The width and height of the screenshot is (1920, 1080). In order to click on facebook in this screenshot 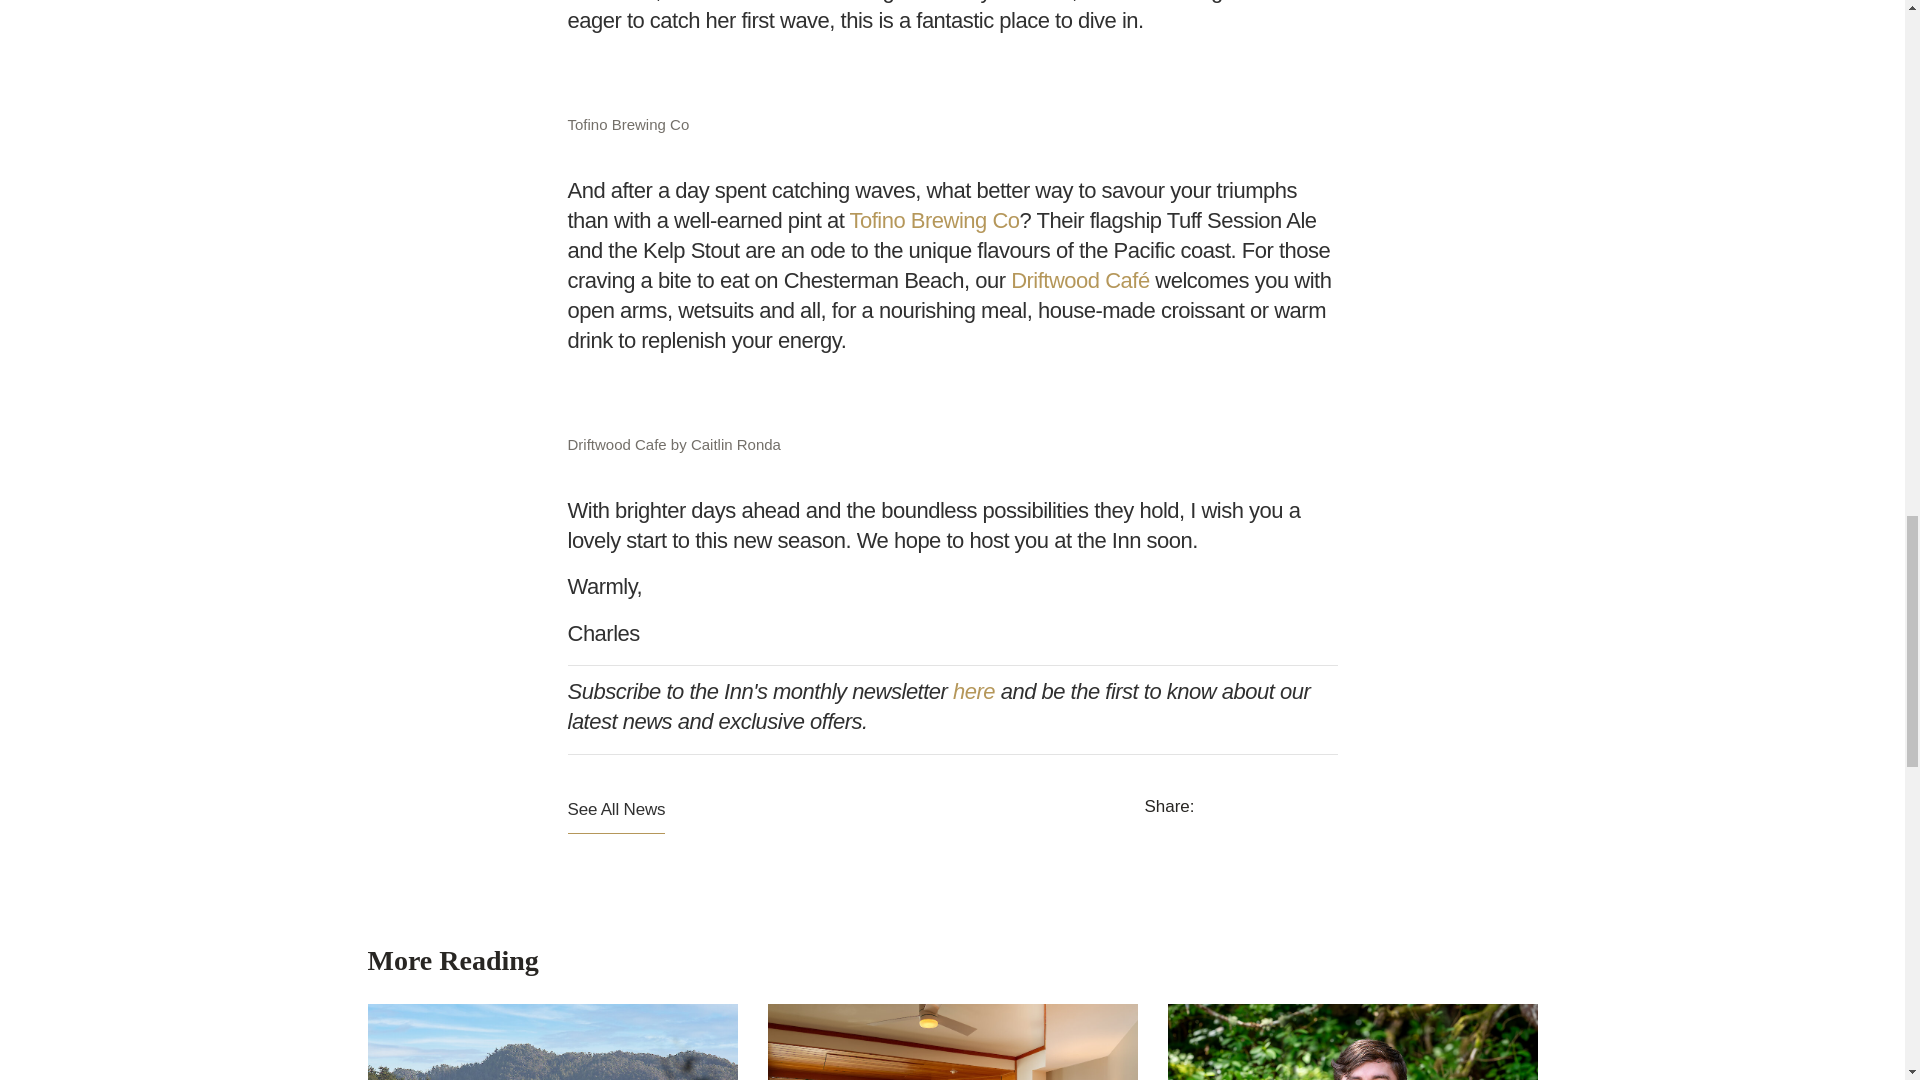, I will do `click(1214, 814)`.